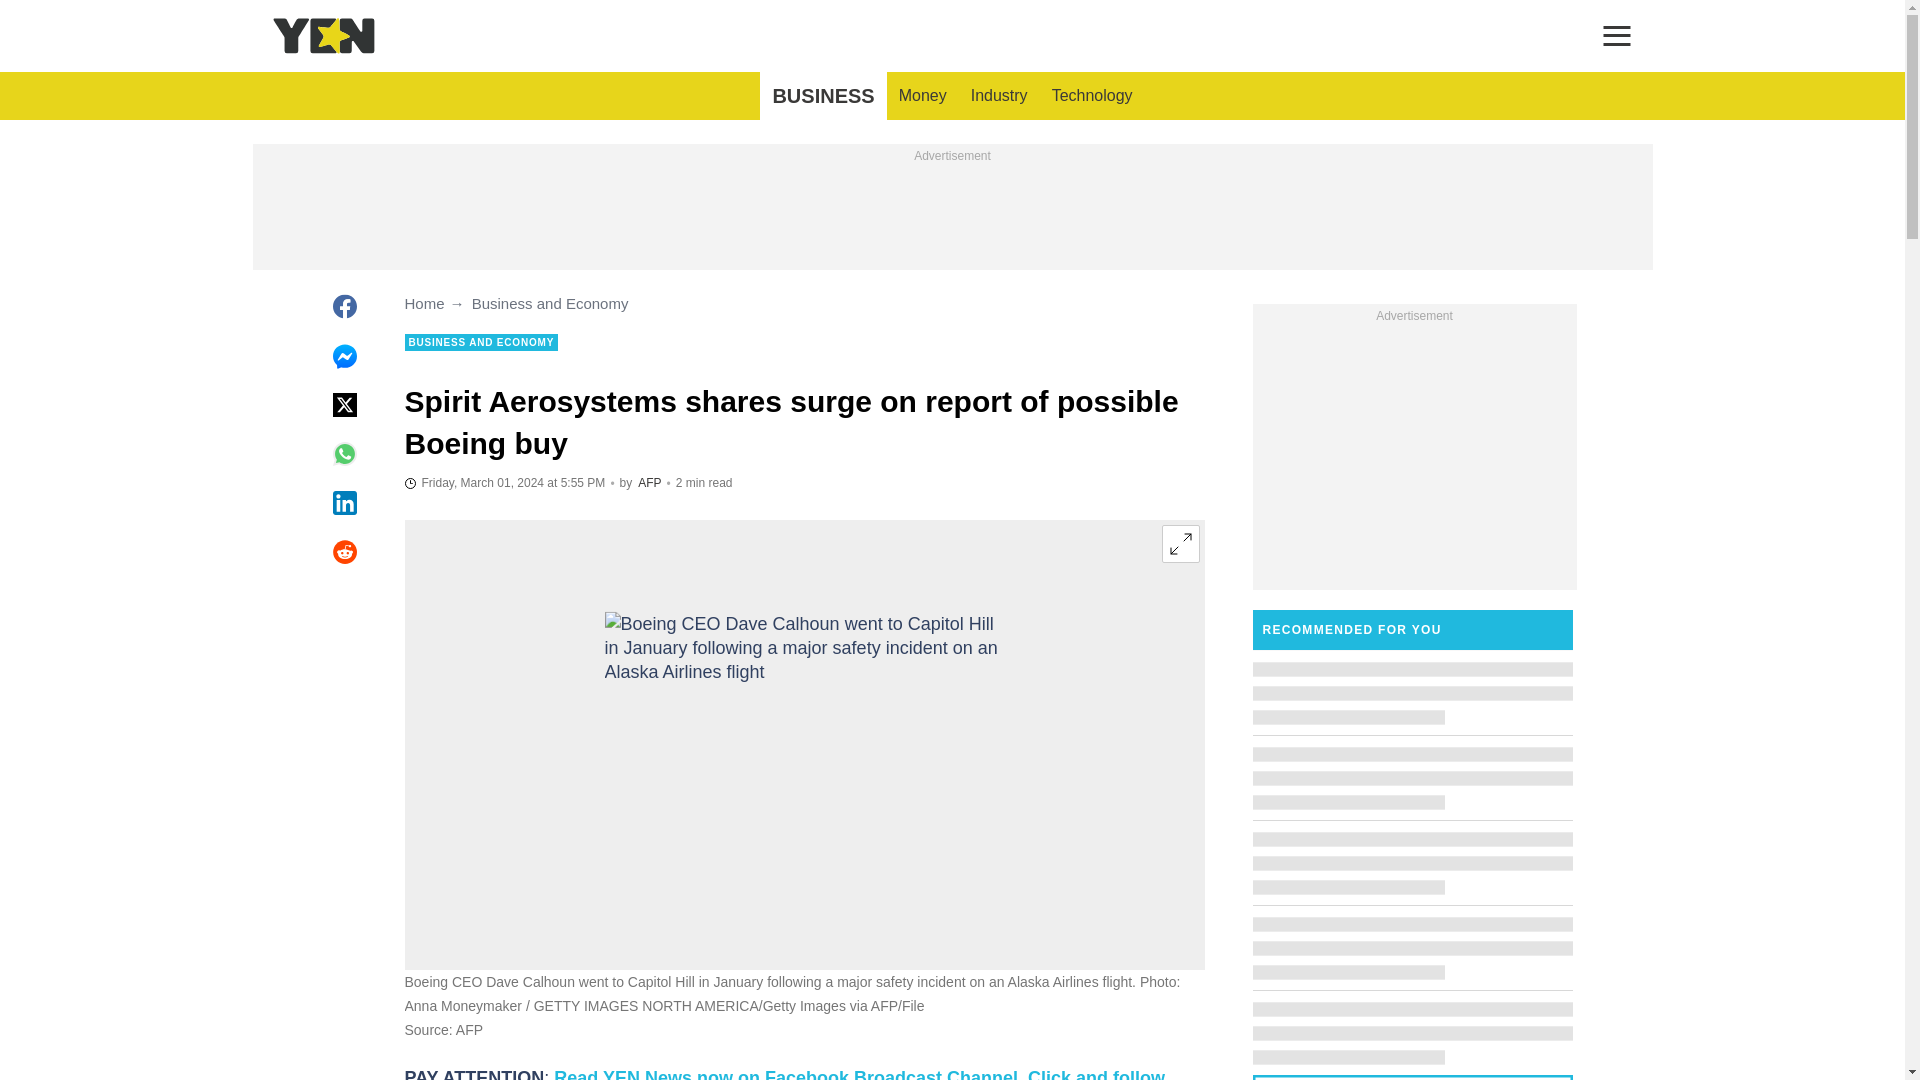  What do you see at coordinates (922, 96) in the screenshot?
I see `Money` at bounding box center [922, 96].